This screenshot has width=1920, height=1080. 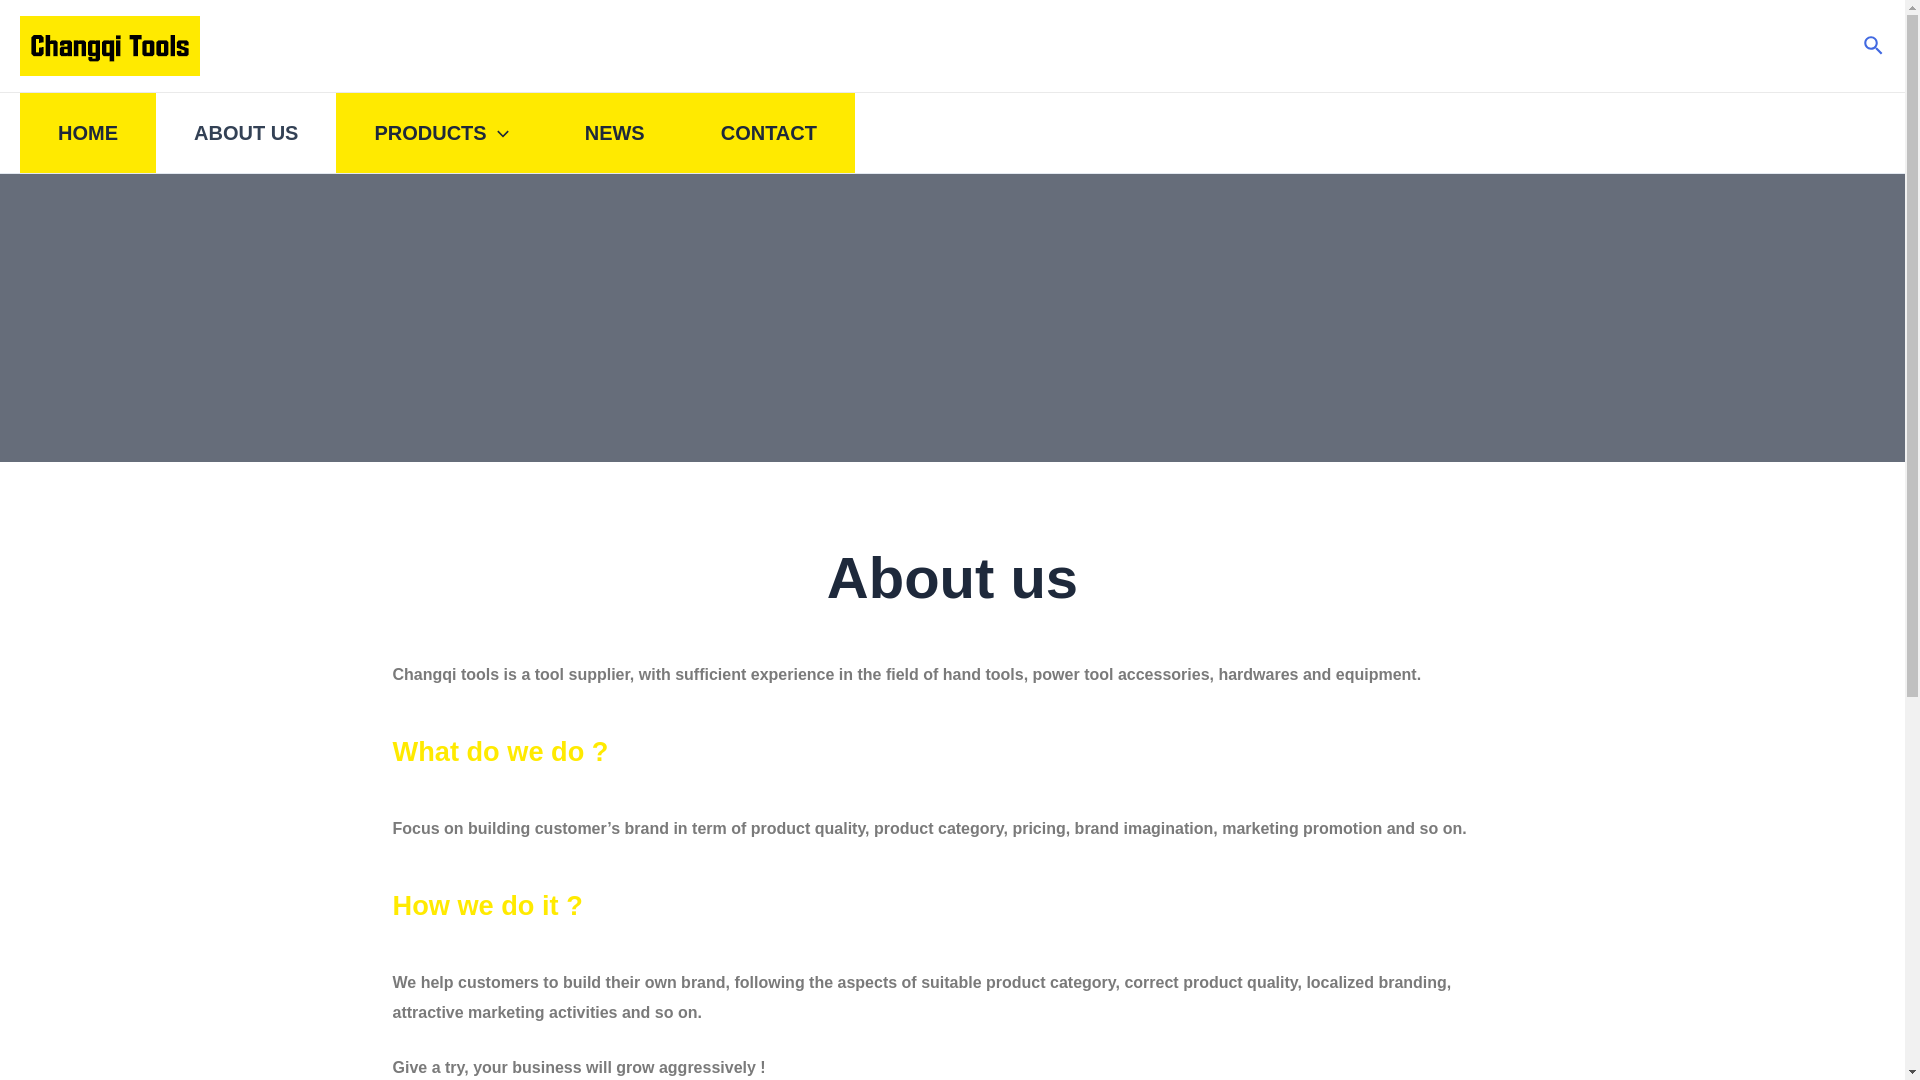 I want to click on HOME, so click(x=87, y=132).